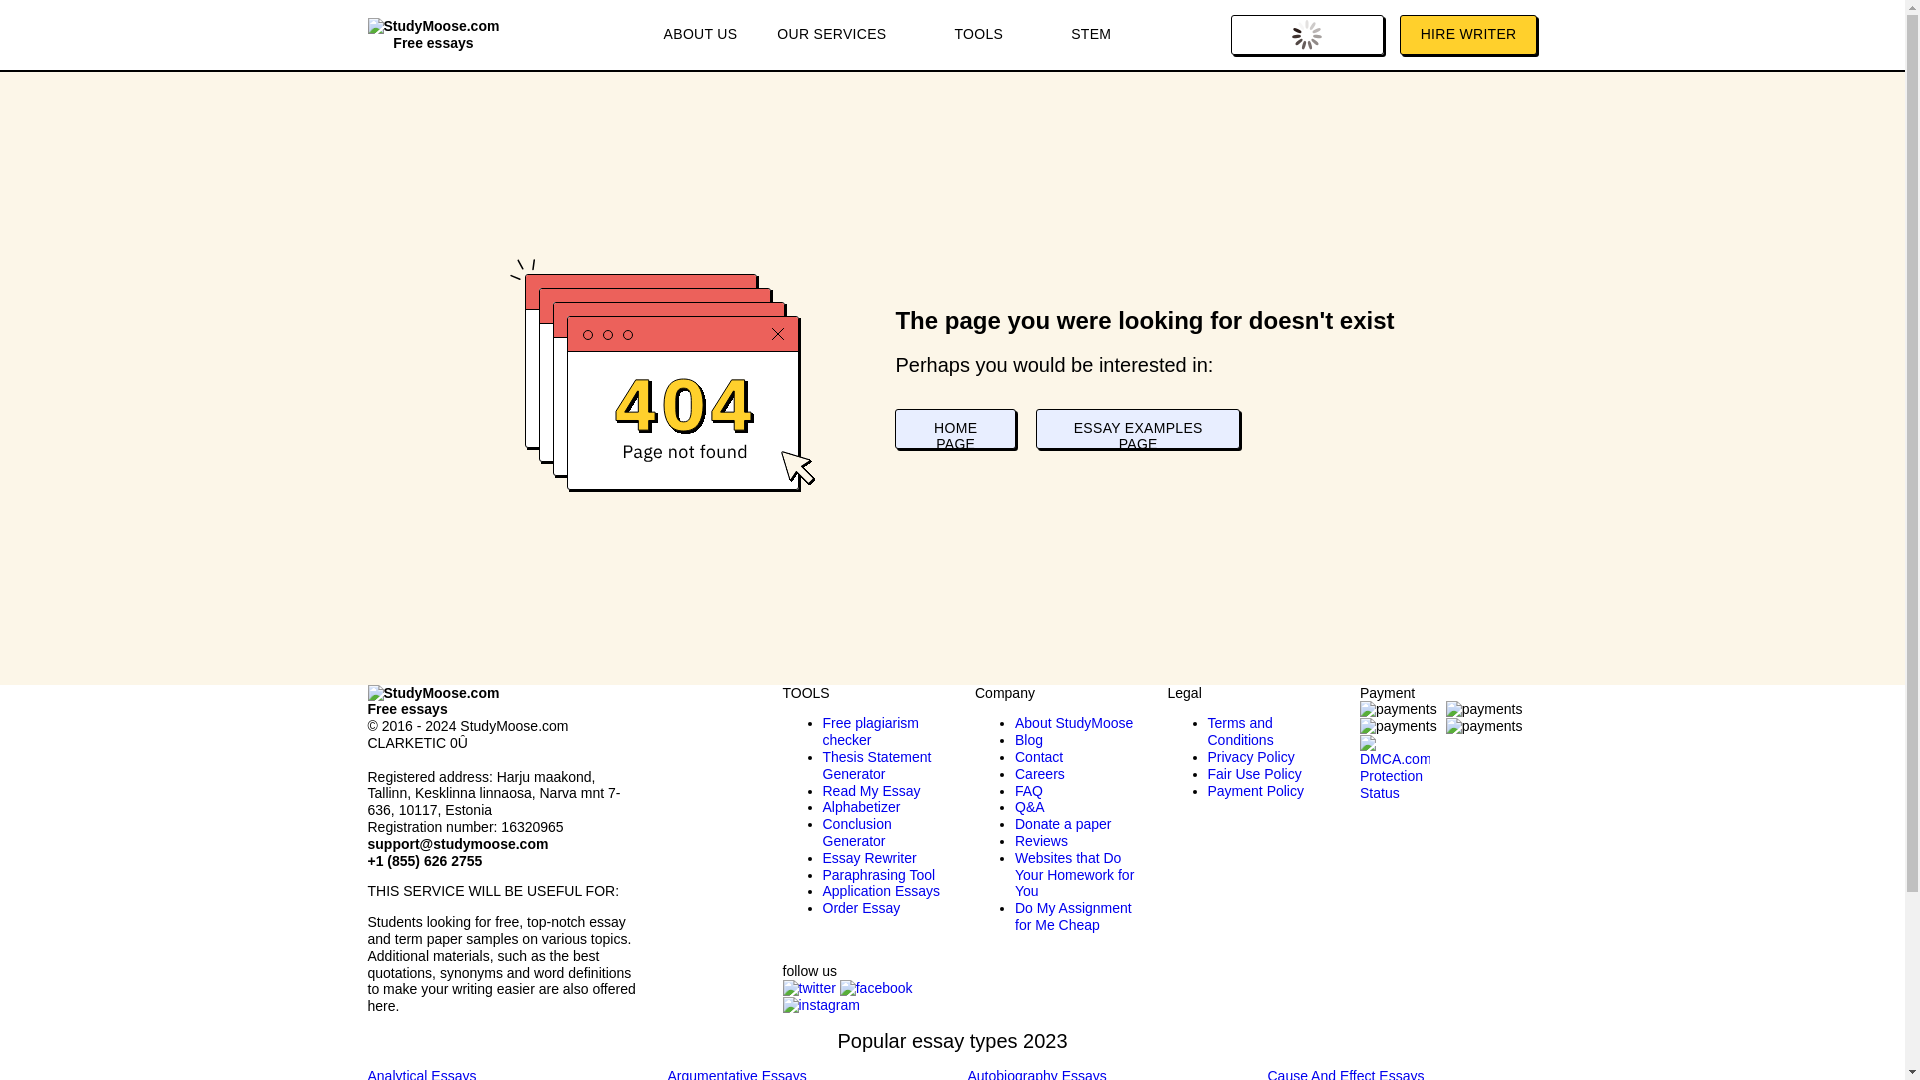  What do you see at coordinates (1394, 753) in the screenshot?
I see `DMCA.com Protection Status` at bounding box center [1394, 753].